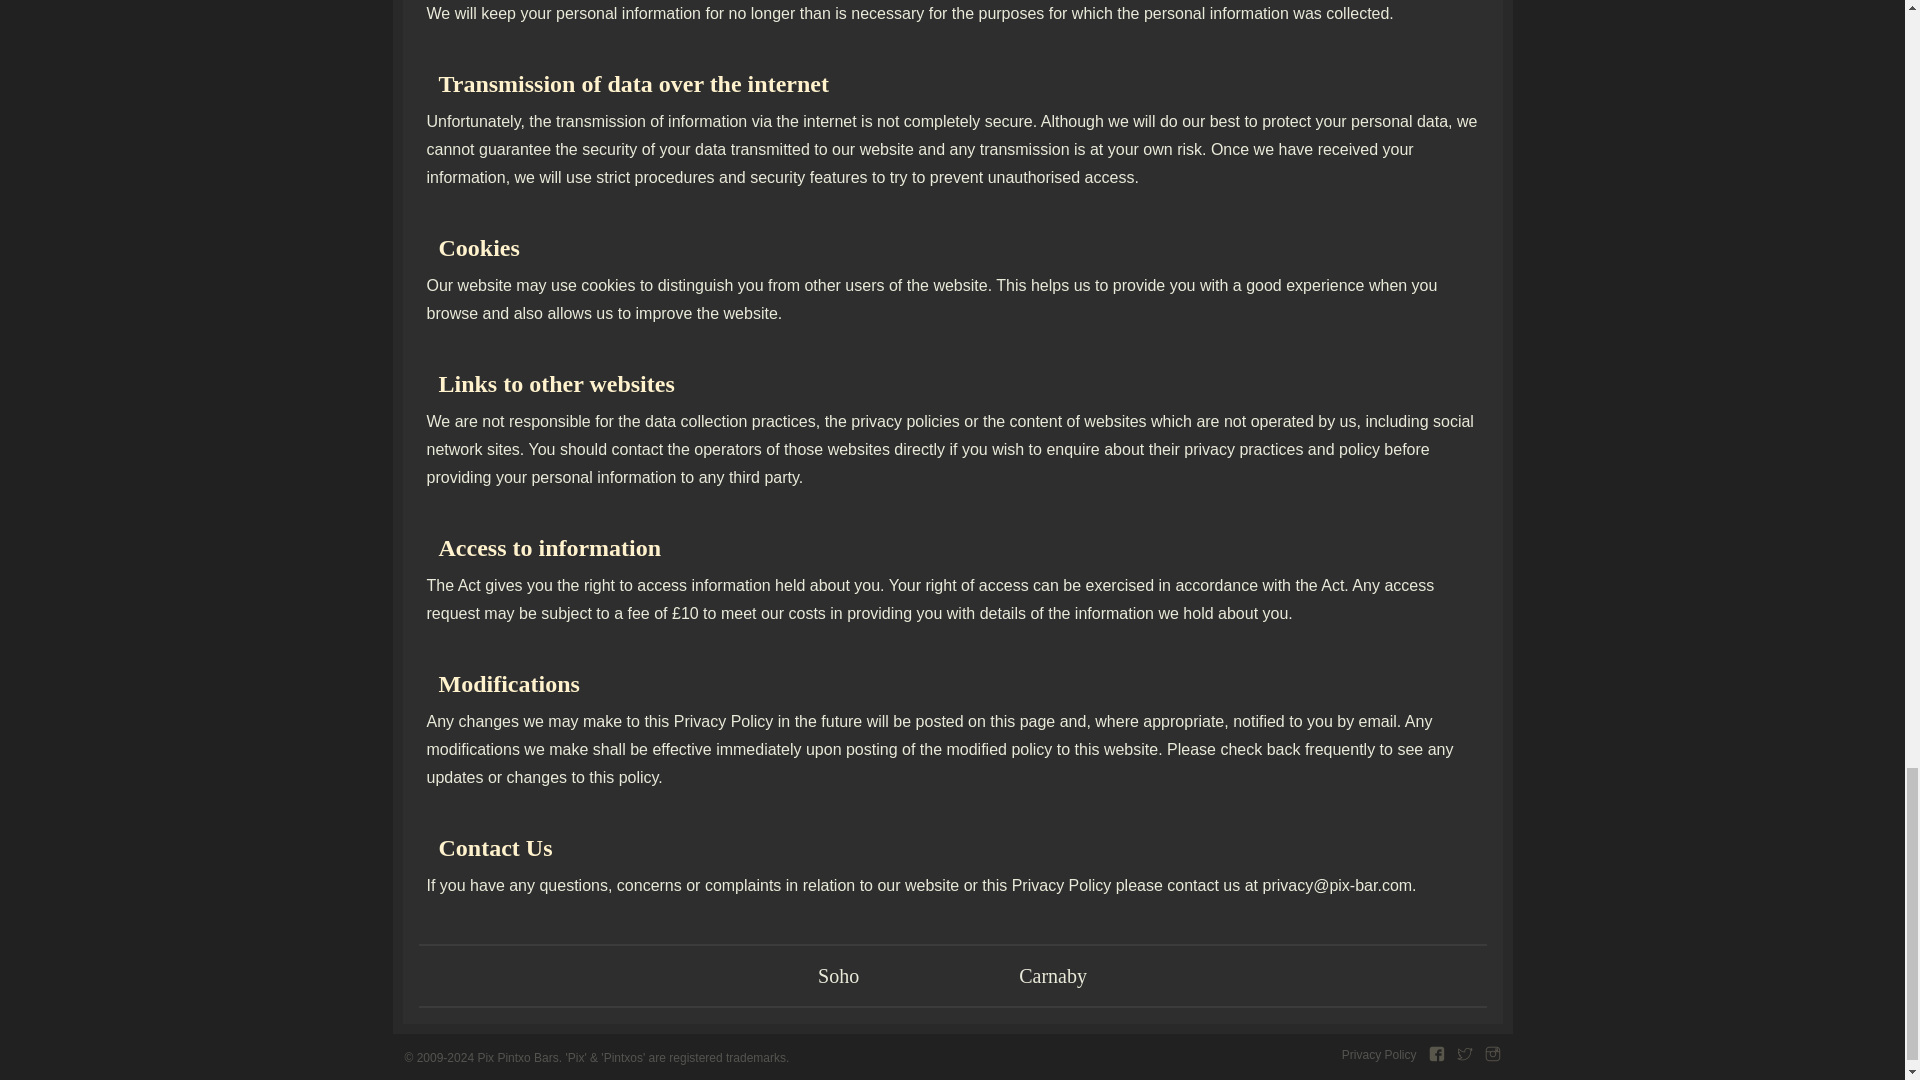 The height and width of the screenshot is (1080, 1920). Describe the element at coordinates (1492, 1054) in the screenshot. I see `Pix Pintxos on Instagram` at that location.